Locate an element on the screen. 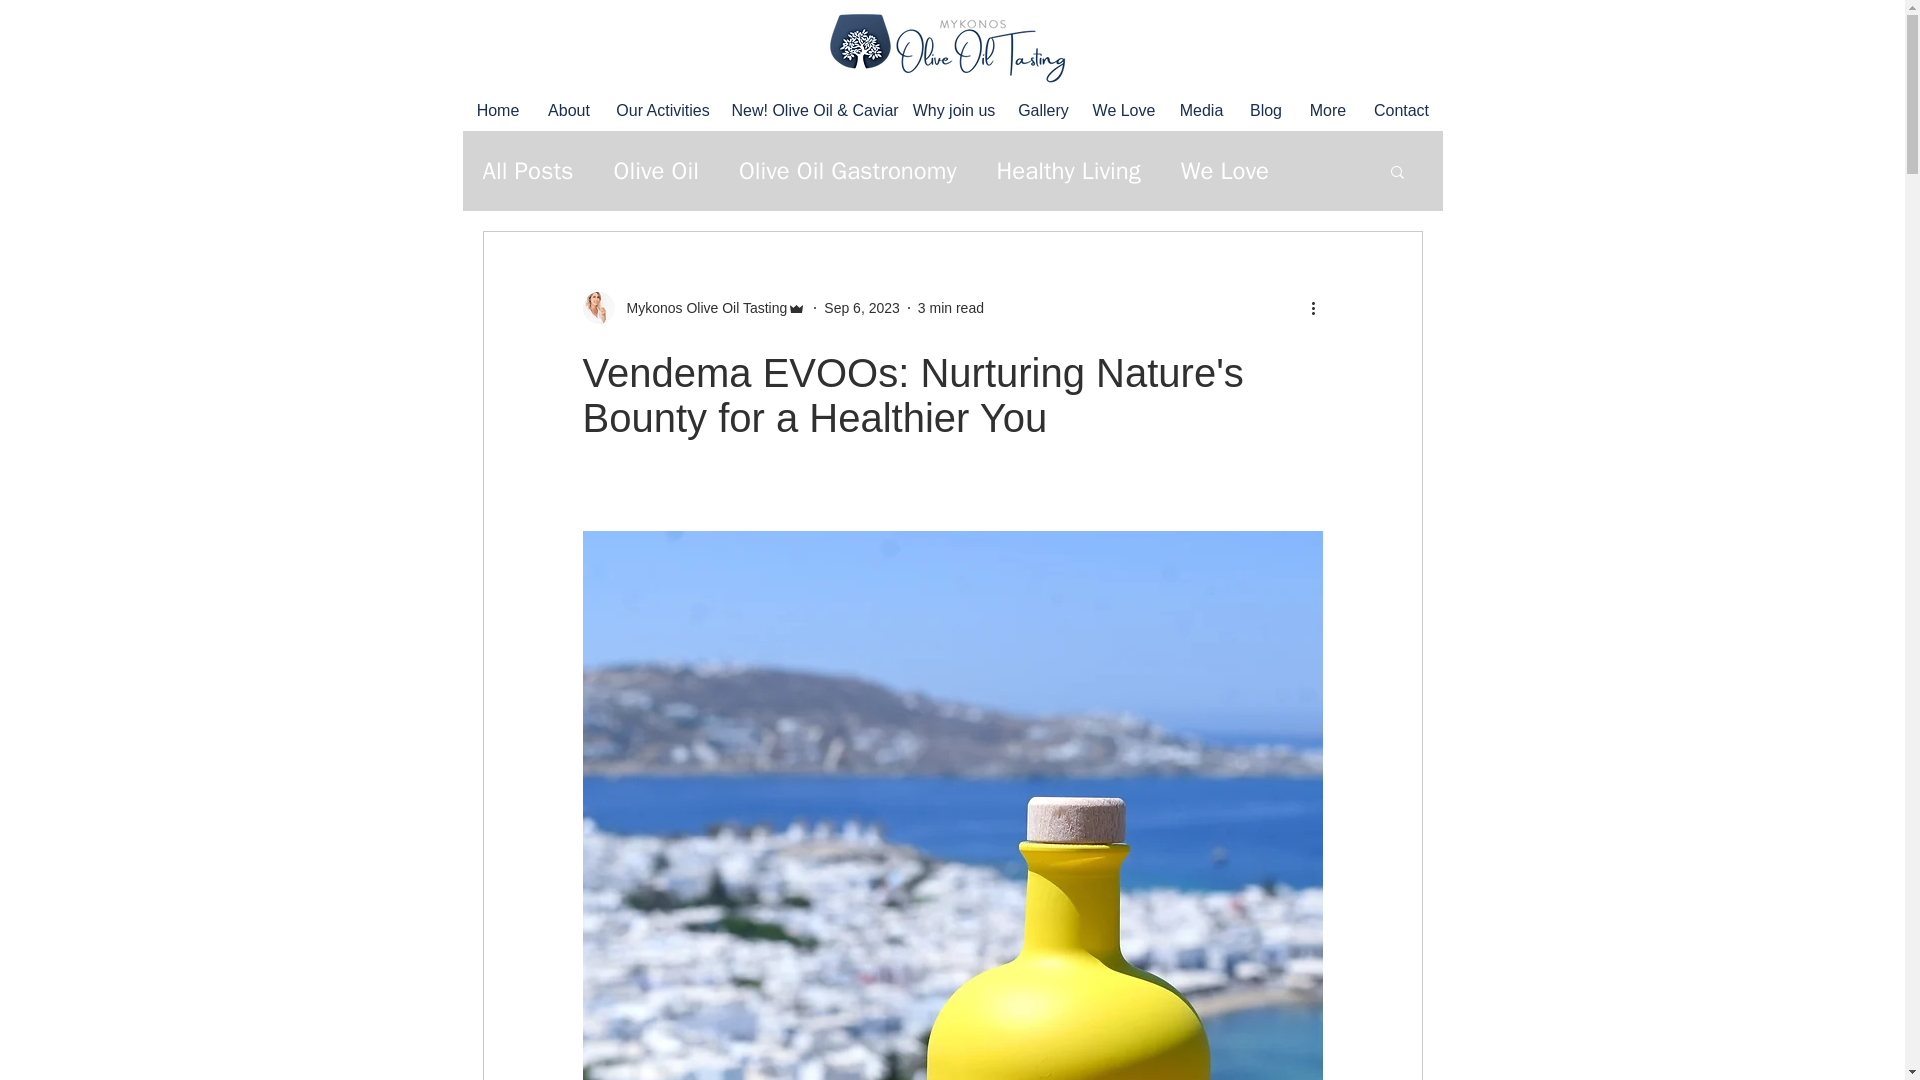 This screenshot has height=1080, width=1920. Mykonos Olive Oil Tasting is located at coordinates (700, 308).